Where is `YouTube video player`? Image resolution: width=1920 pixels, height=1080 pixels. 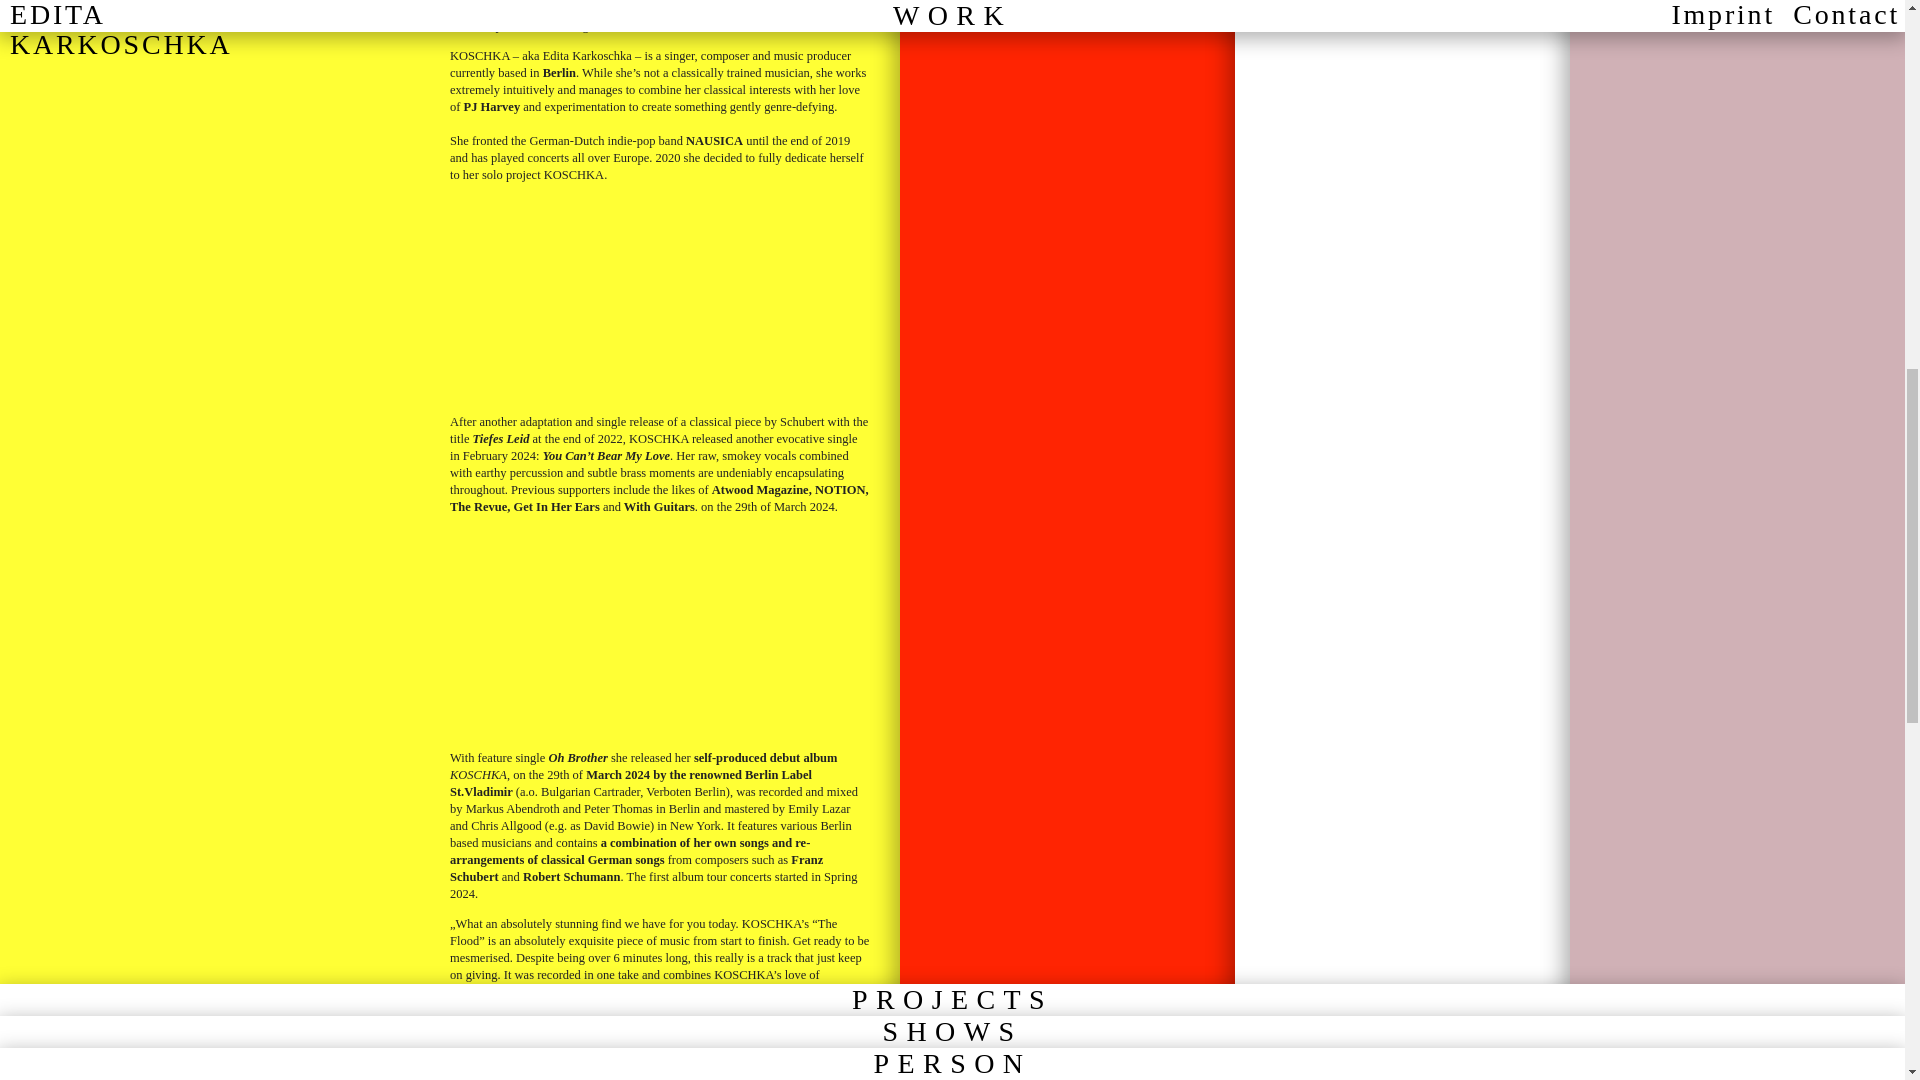 YouTube video player is located at coordinates (659, 632).